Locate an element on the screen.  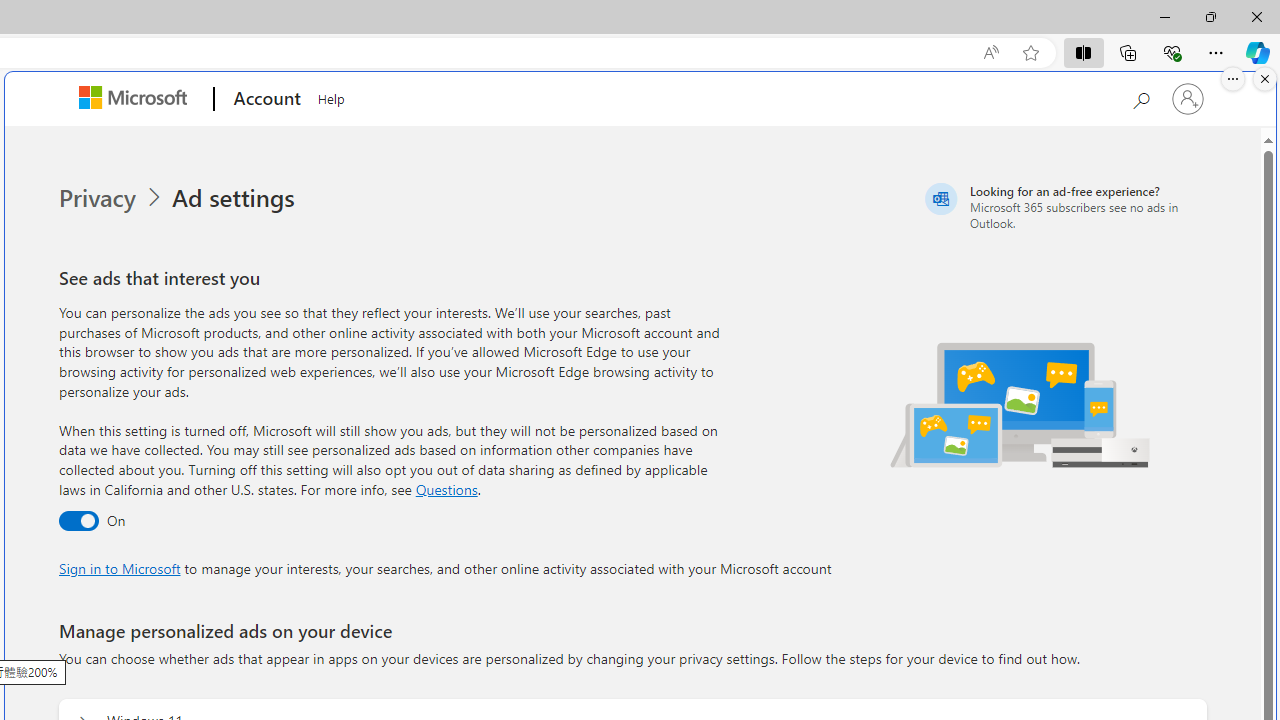
Ad settings toggle is located at coordinates (78, 522).